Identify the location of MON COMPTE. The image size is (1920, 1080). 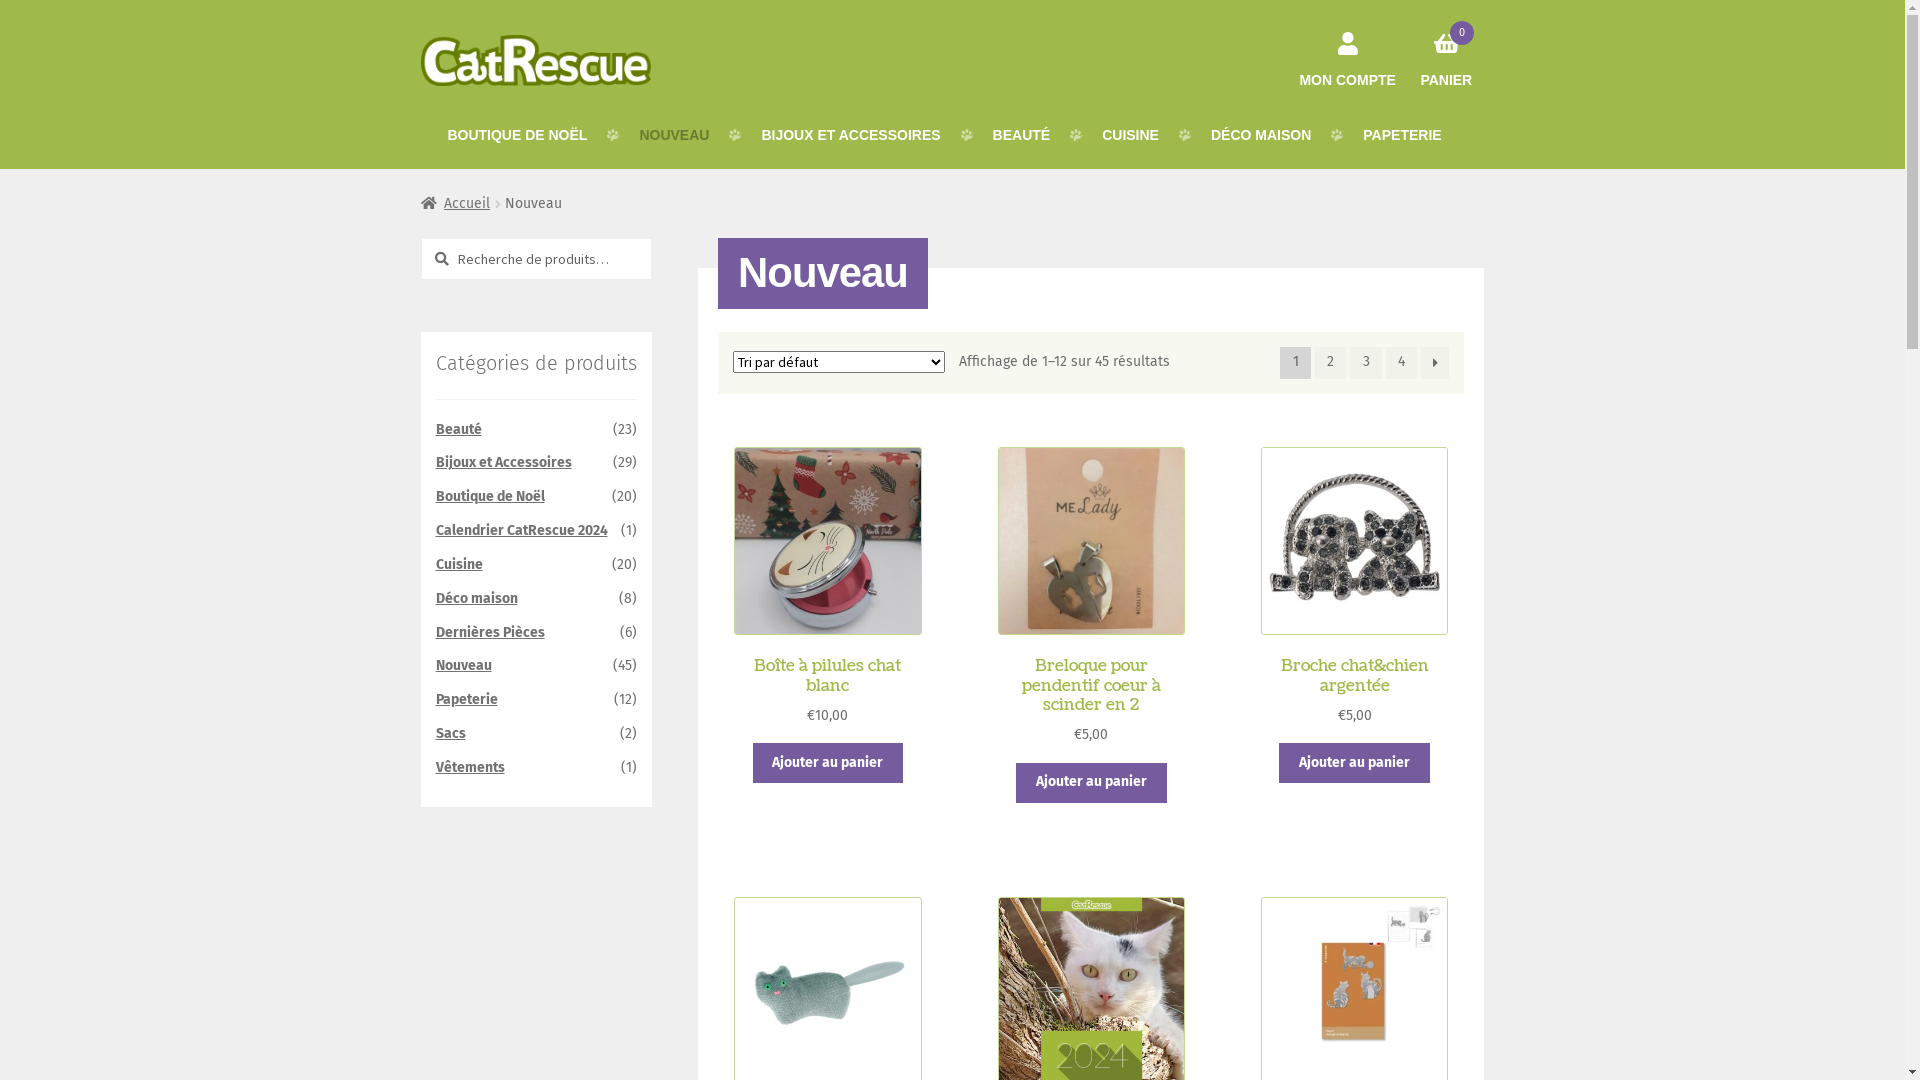
(1348, 50).